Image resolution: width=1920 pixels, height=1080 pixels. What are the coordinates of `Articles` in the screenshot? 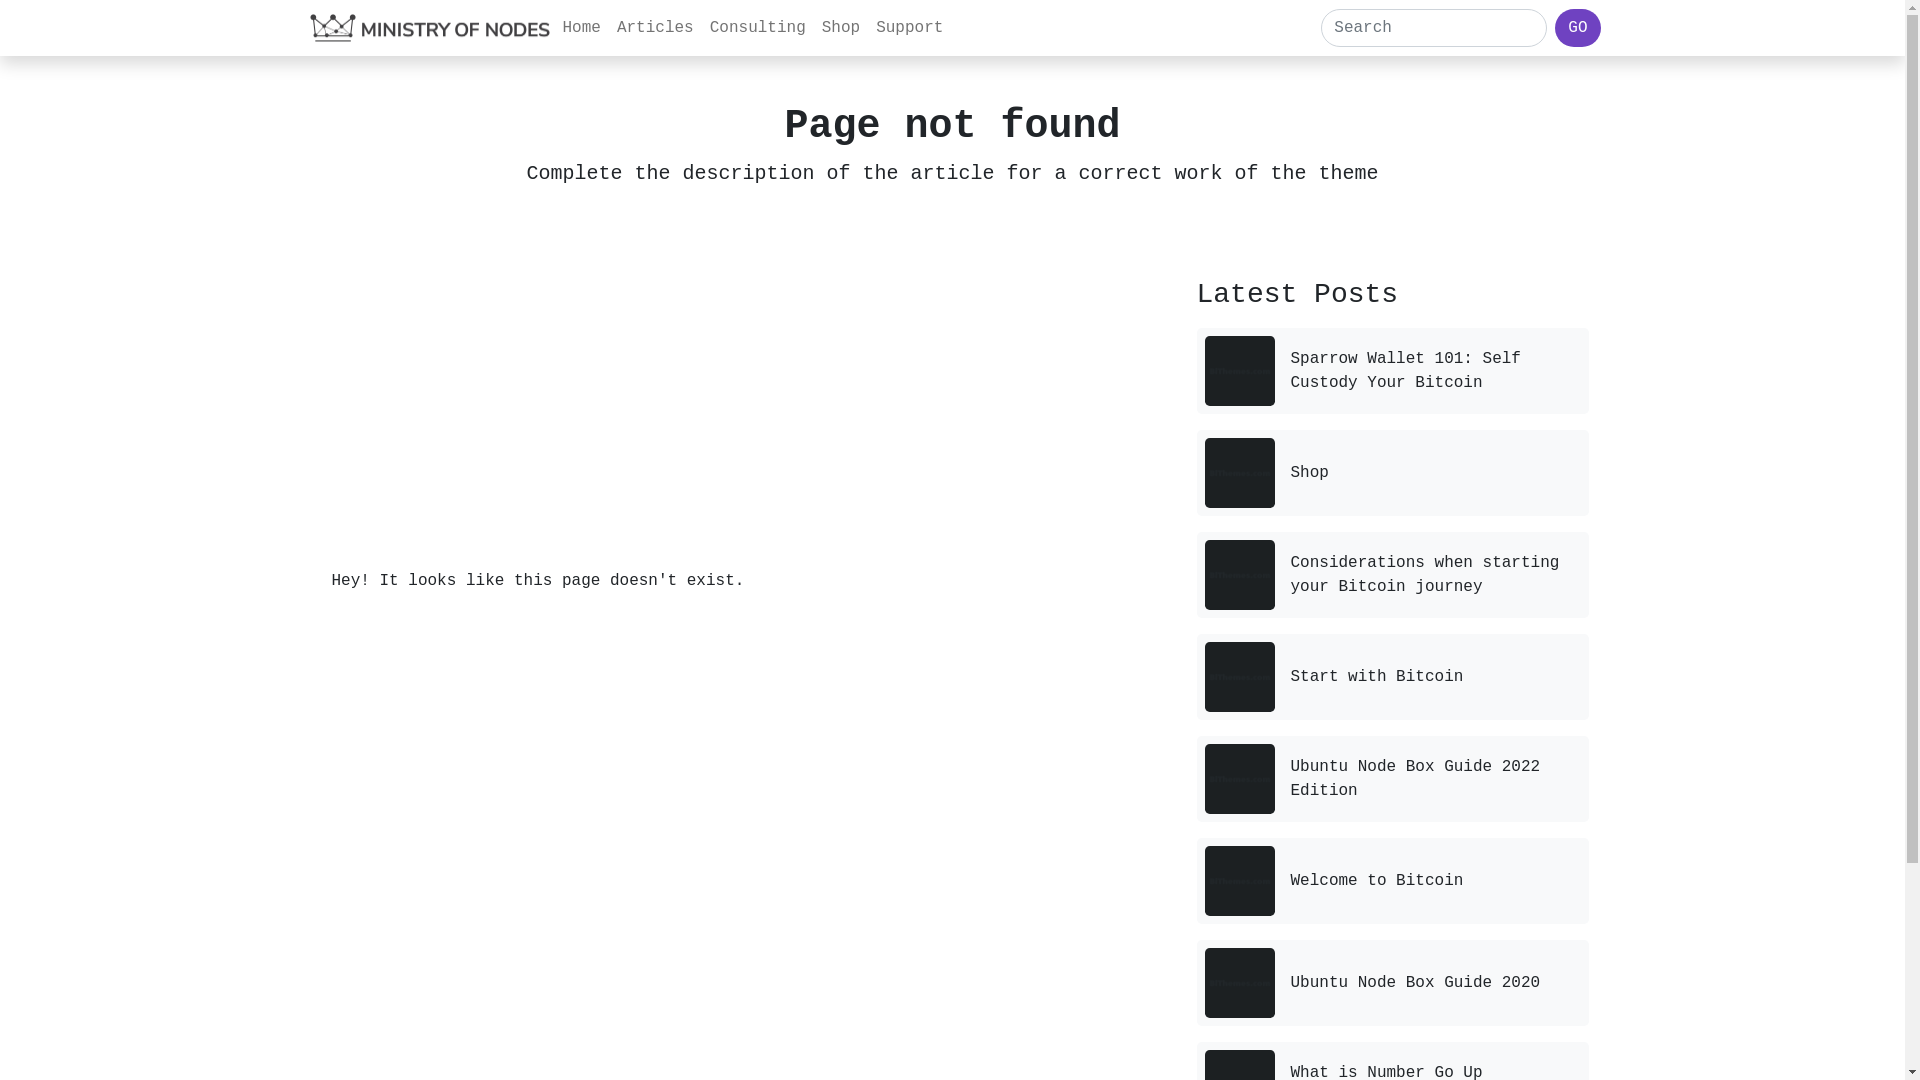 It's located at (656, 28).